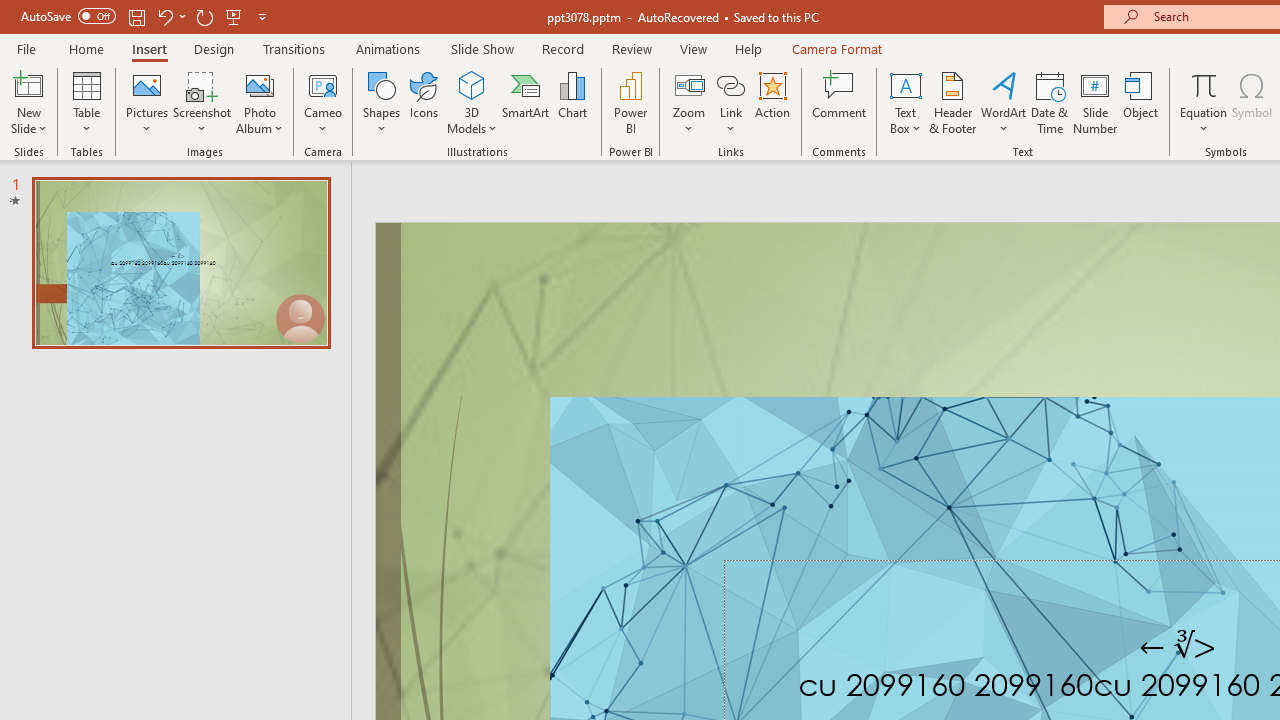 This screenshot has height=720, width=1280. What do you see at coordinates (572, 102) in the screenshot?
I see `Chart...` at bounding box center [572, 102].